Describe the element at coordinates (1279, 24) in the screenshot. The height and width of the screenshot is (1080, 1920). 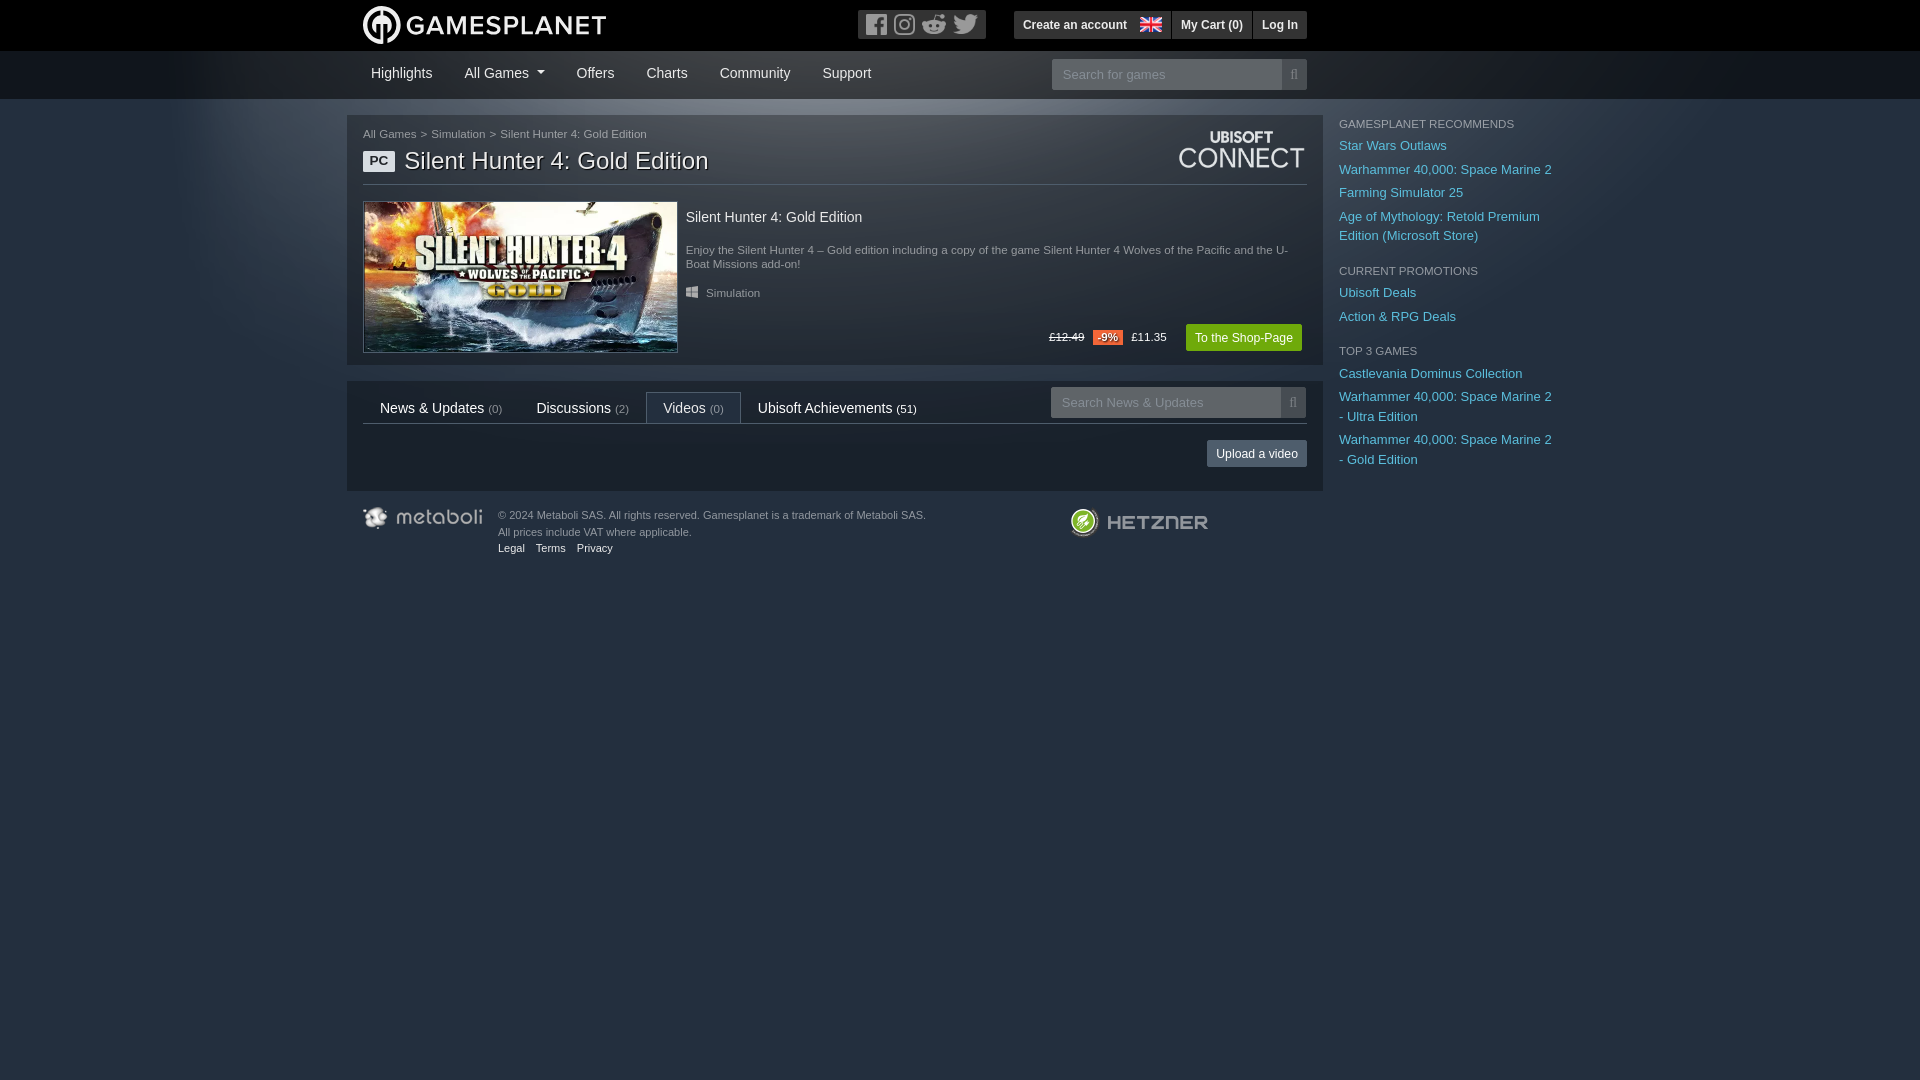
I see `Log In` at that location.